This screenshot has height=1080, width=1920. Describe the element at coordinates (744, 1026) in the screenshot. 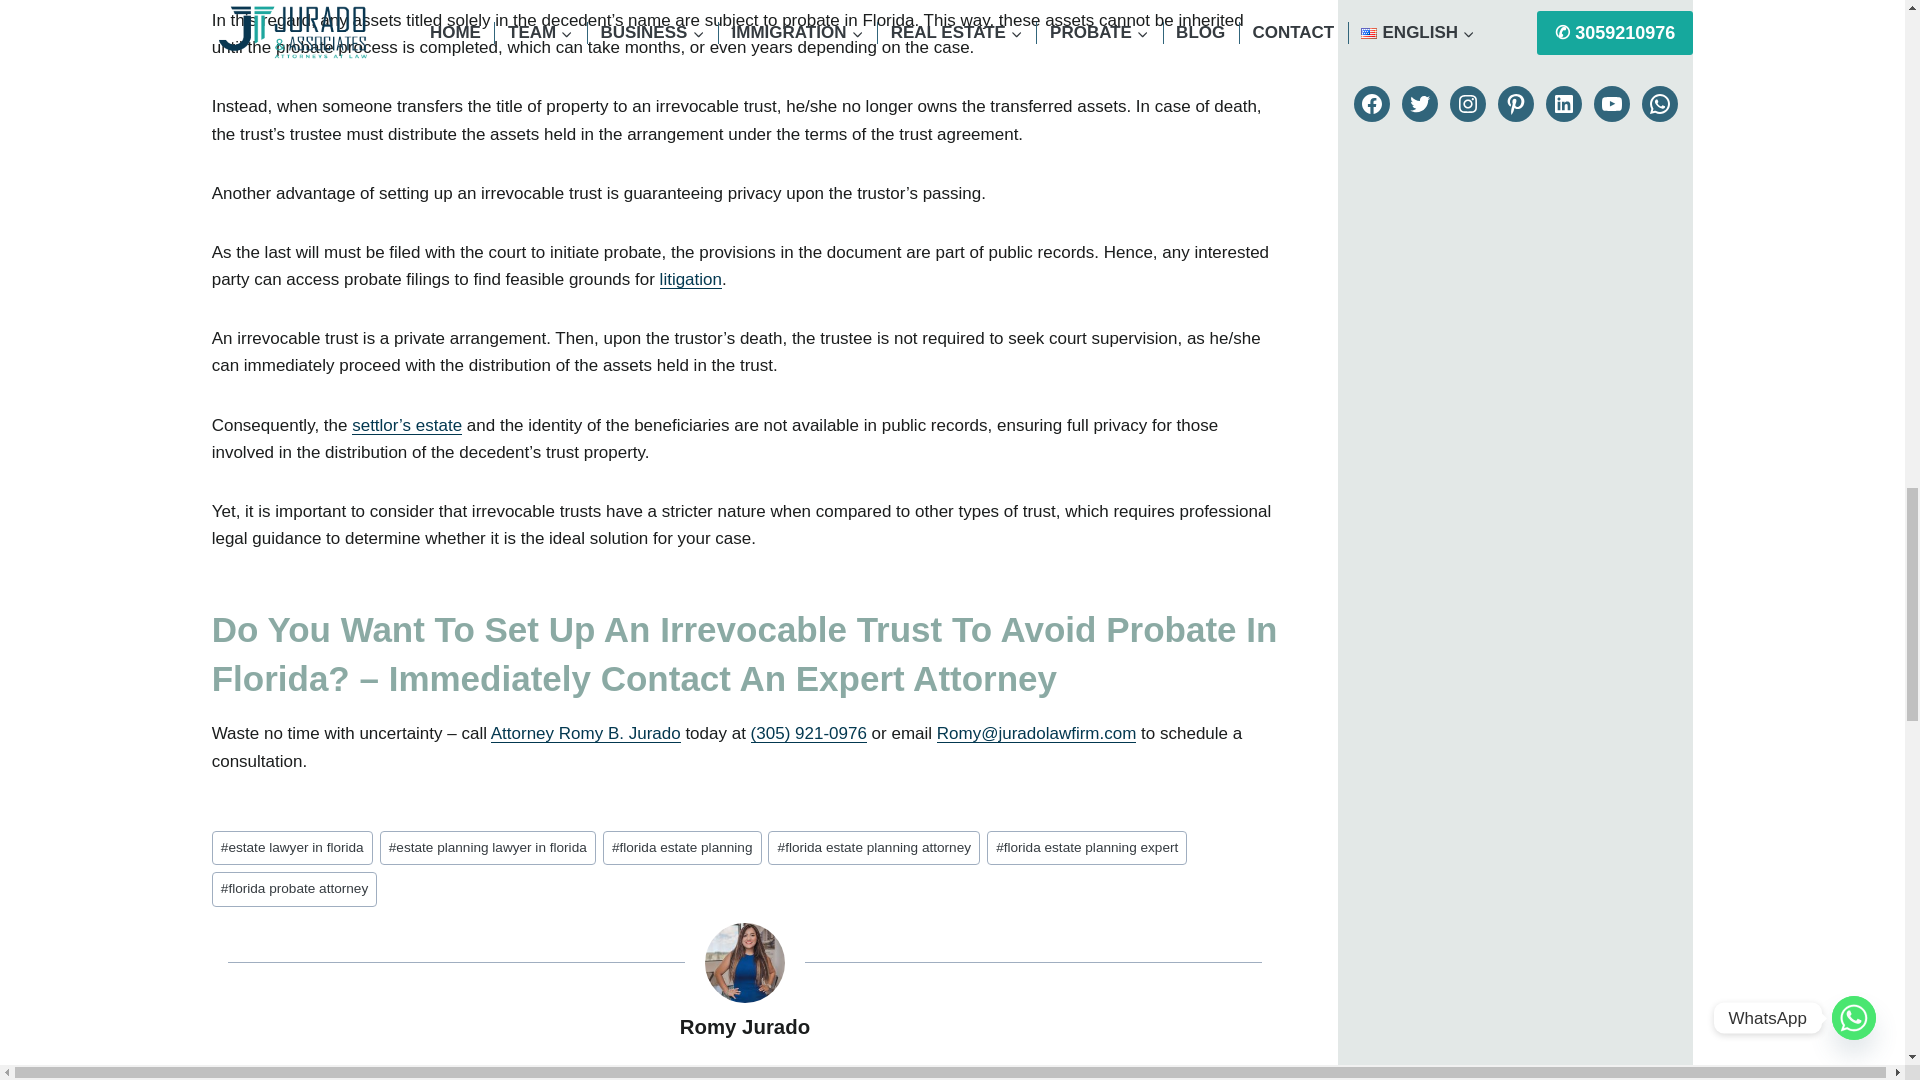

I see `Posts by Romy Jurado` at that location.